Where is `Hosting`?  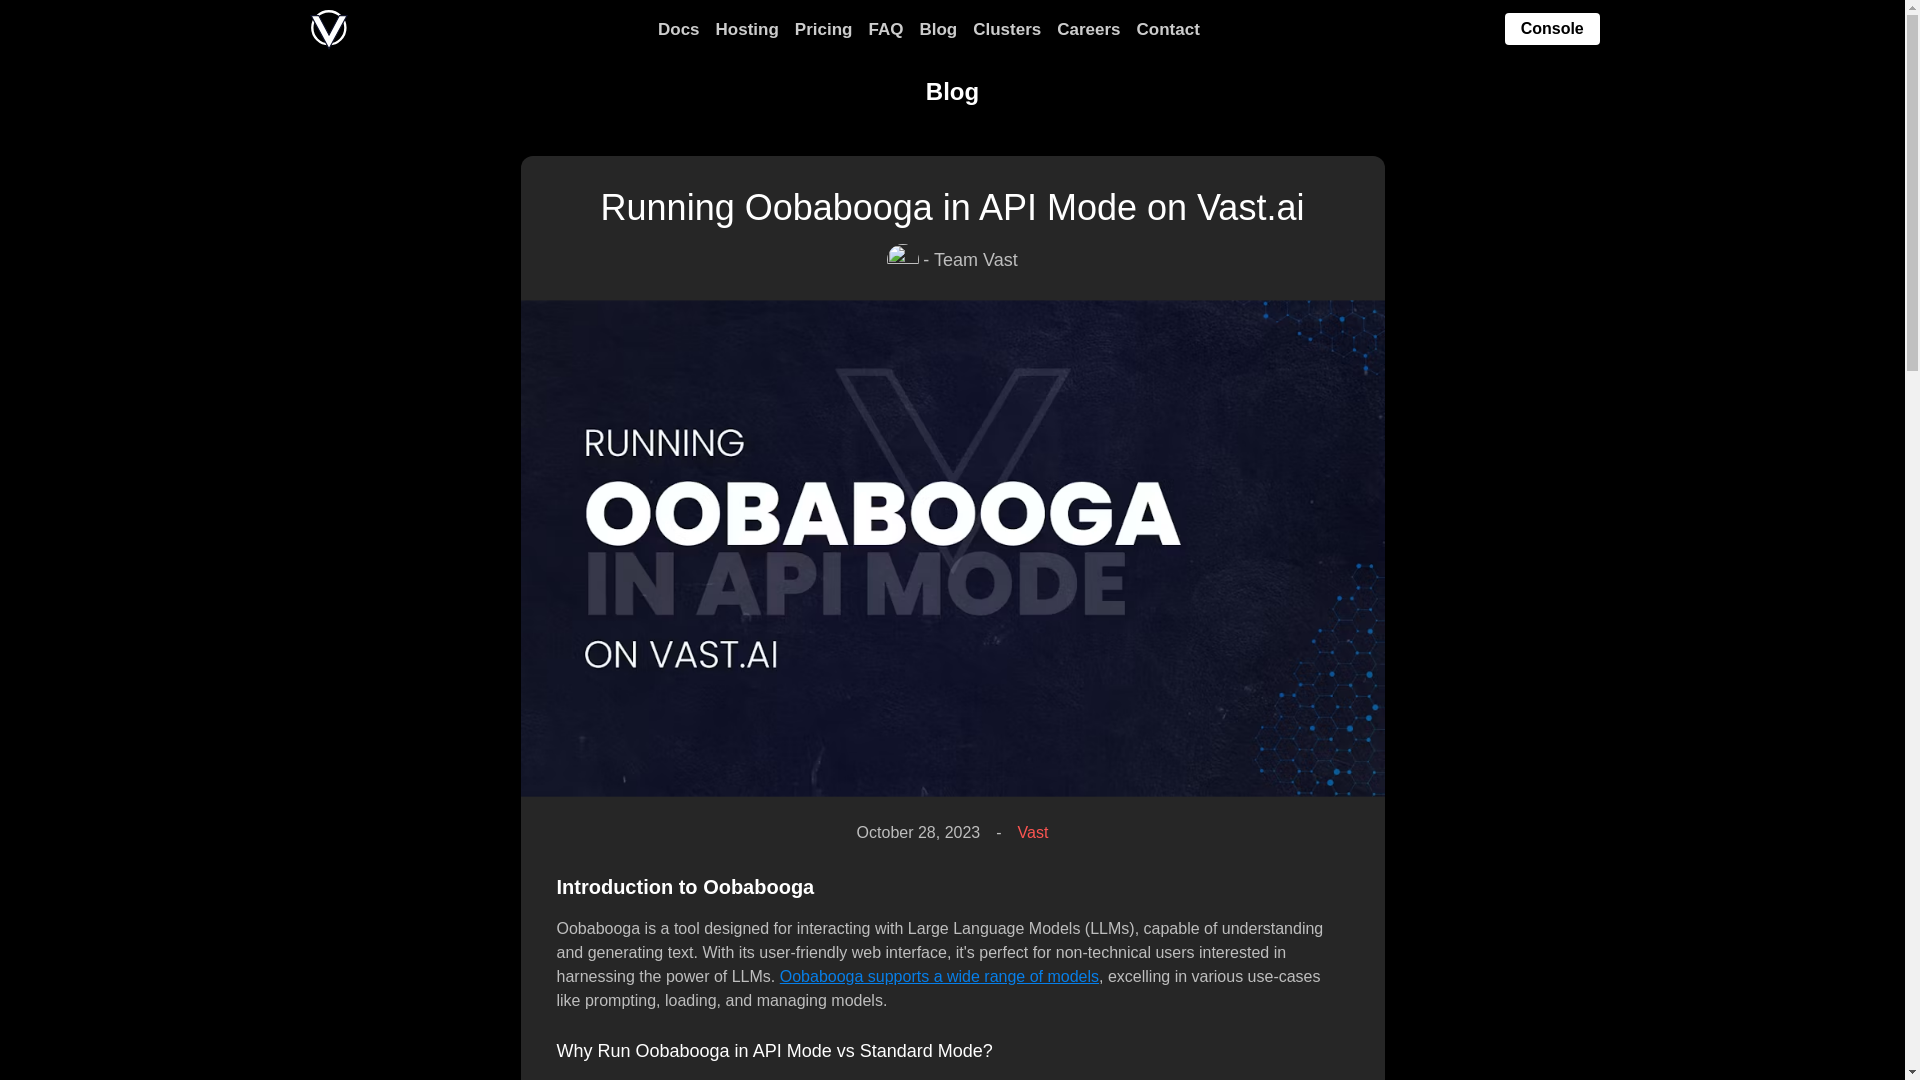
Hosting is located at coordinates (748, 30).